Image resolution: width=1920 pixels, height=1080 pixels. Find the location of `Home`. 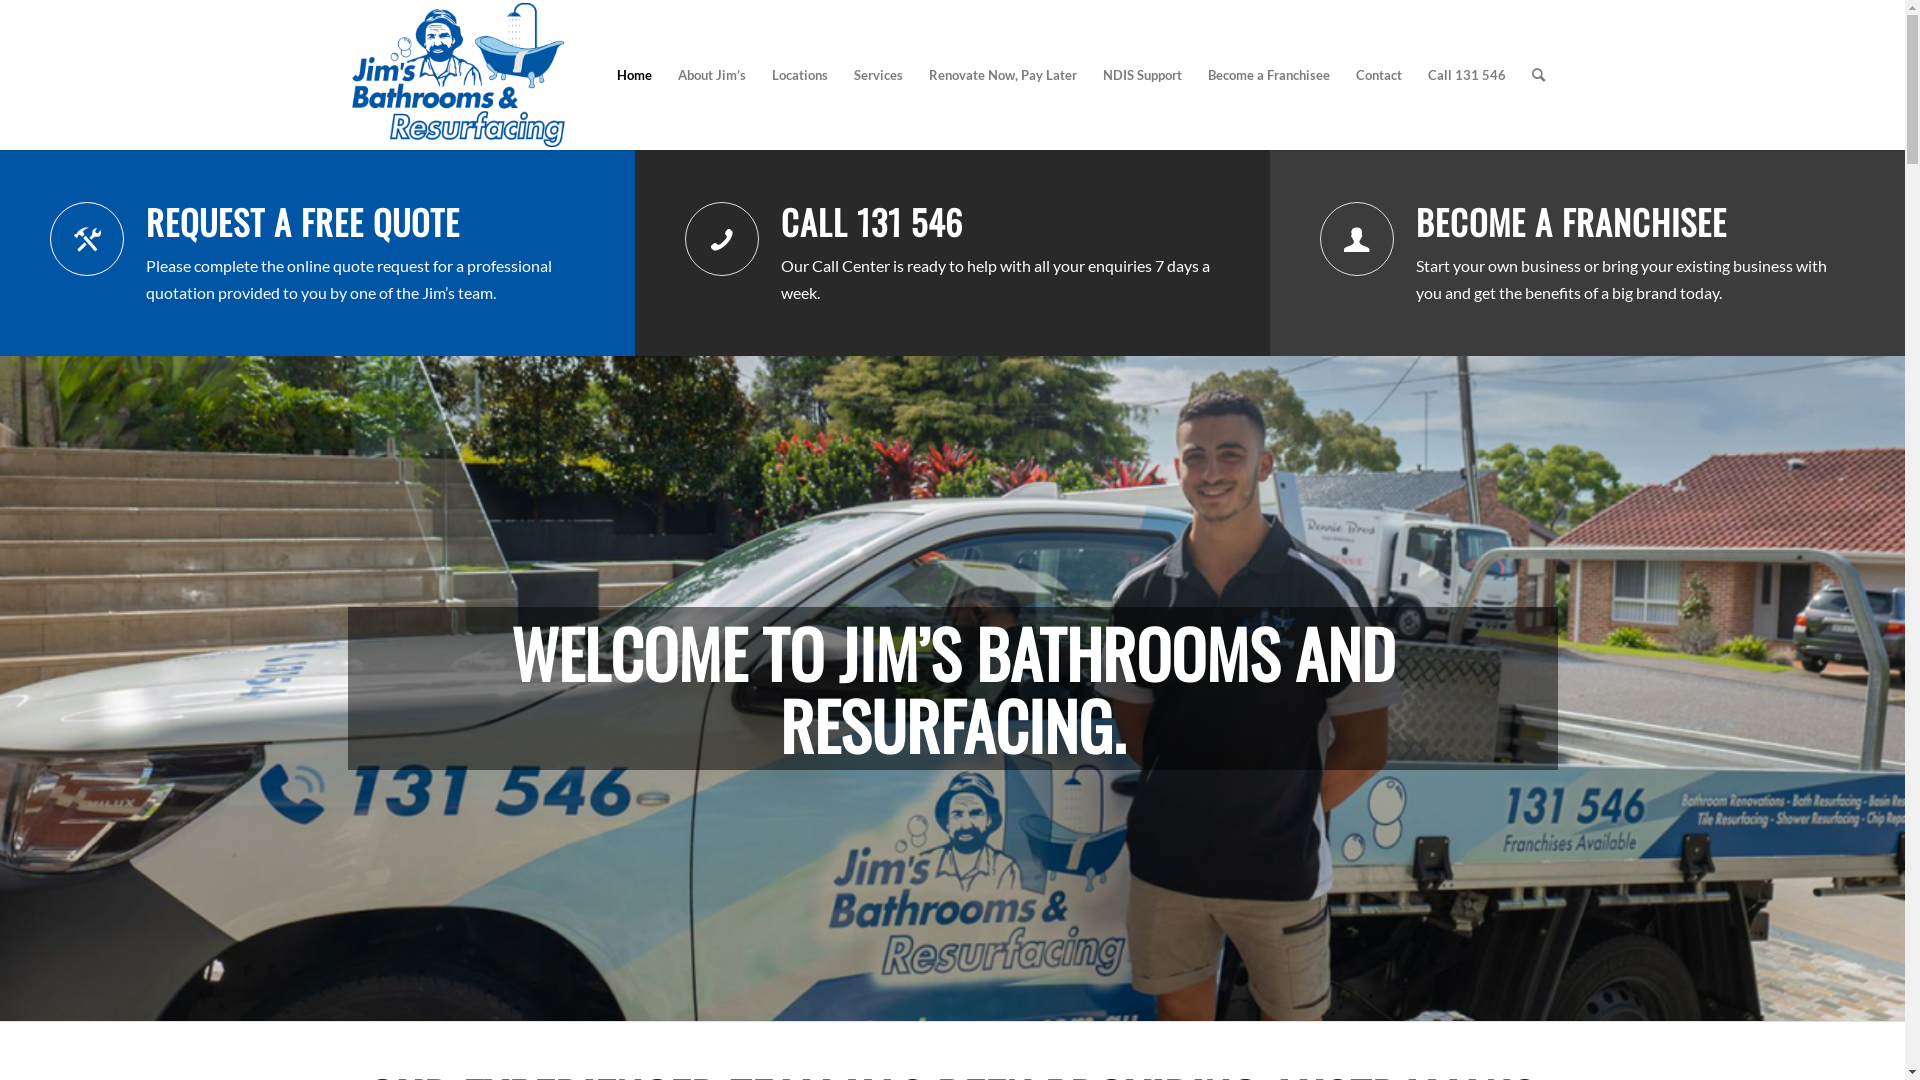

Home is located at coordinates (634, 75).